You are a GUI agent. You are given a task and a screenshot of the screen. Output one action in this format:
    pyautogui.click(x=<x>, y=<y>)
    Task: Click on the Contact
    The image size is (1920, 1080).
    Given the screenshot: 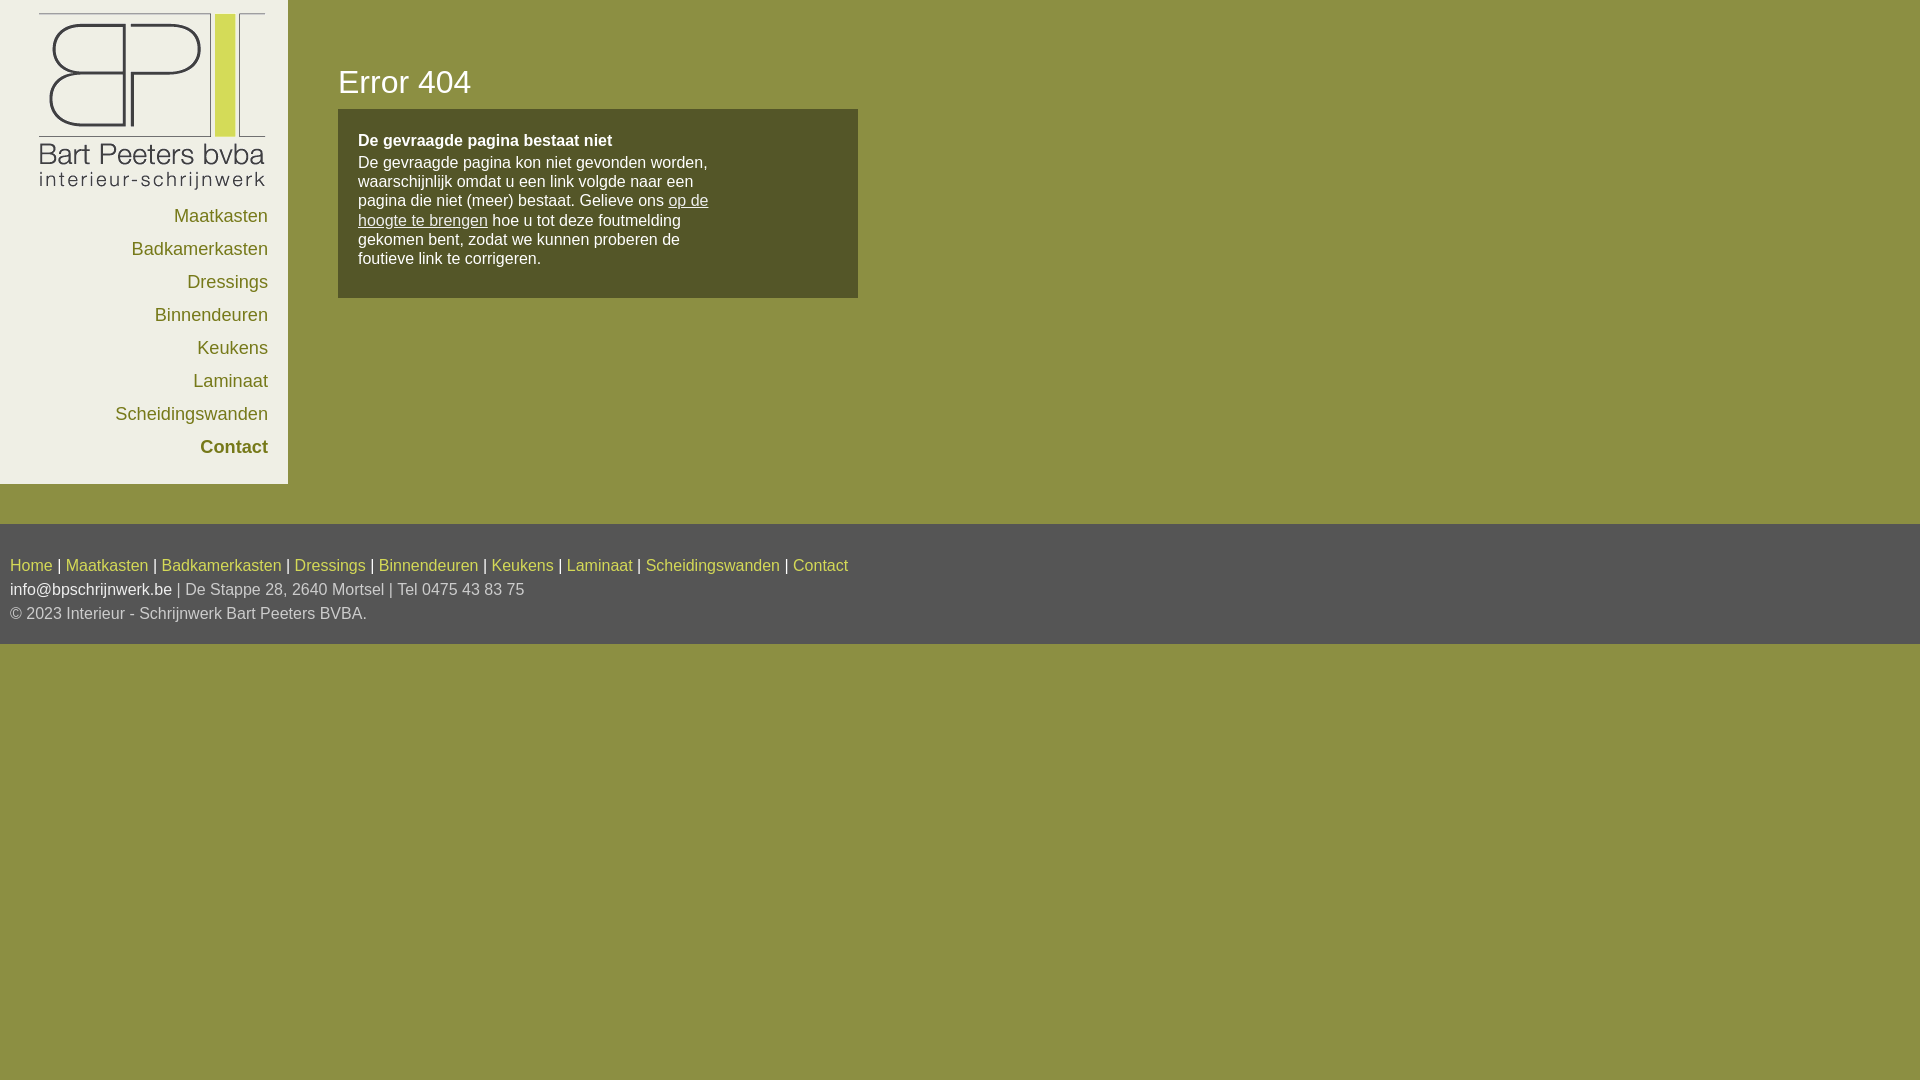 What is the action you would take?
    pyautogui.click(x=820, y=566)
    